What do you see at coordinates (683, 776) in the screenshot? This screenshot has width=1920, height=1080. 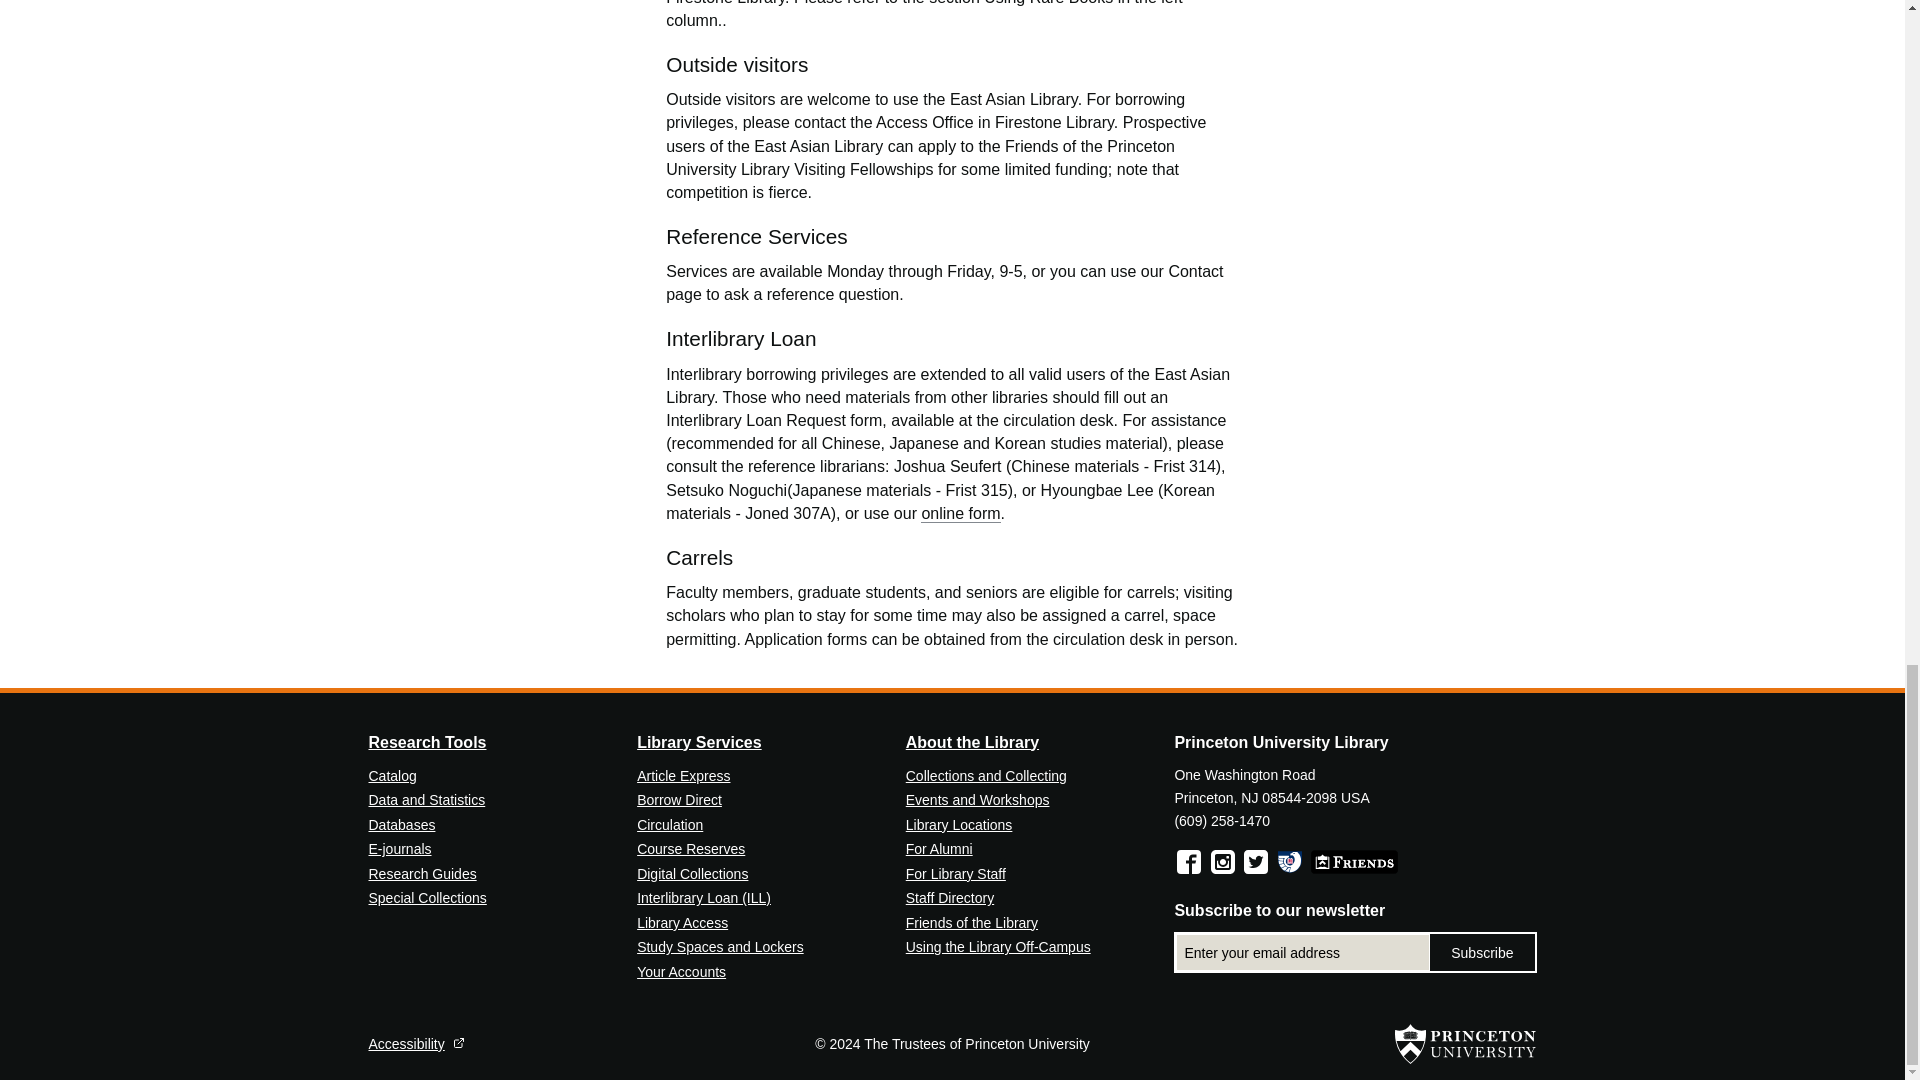 I see `Use our Interlibrary Loan and Article Express Services` at bounding box center [683, 776].